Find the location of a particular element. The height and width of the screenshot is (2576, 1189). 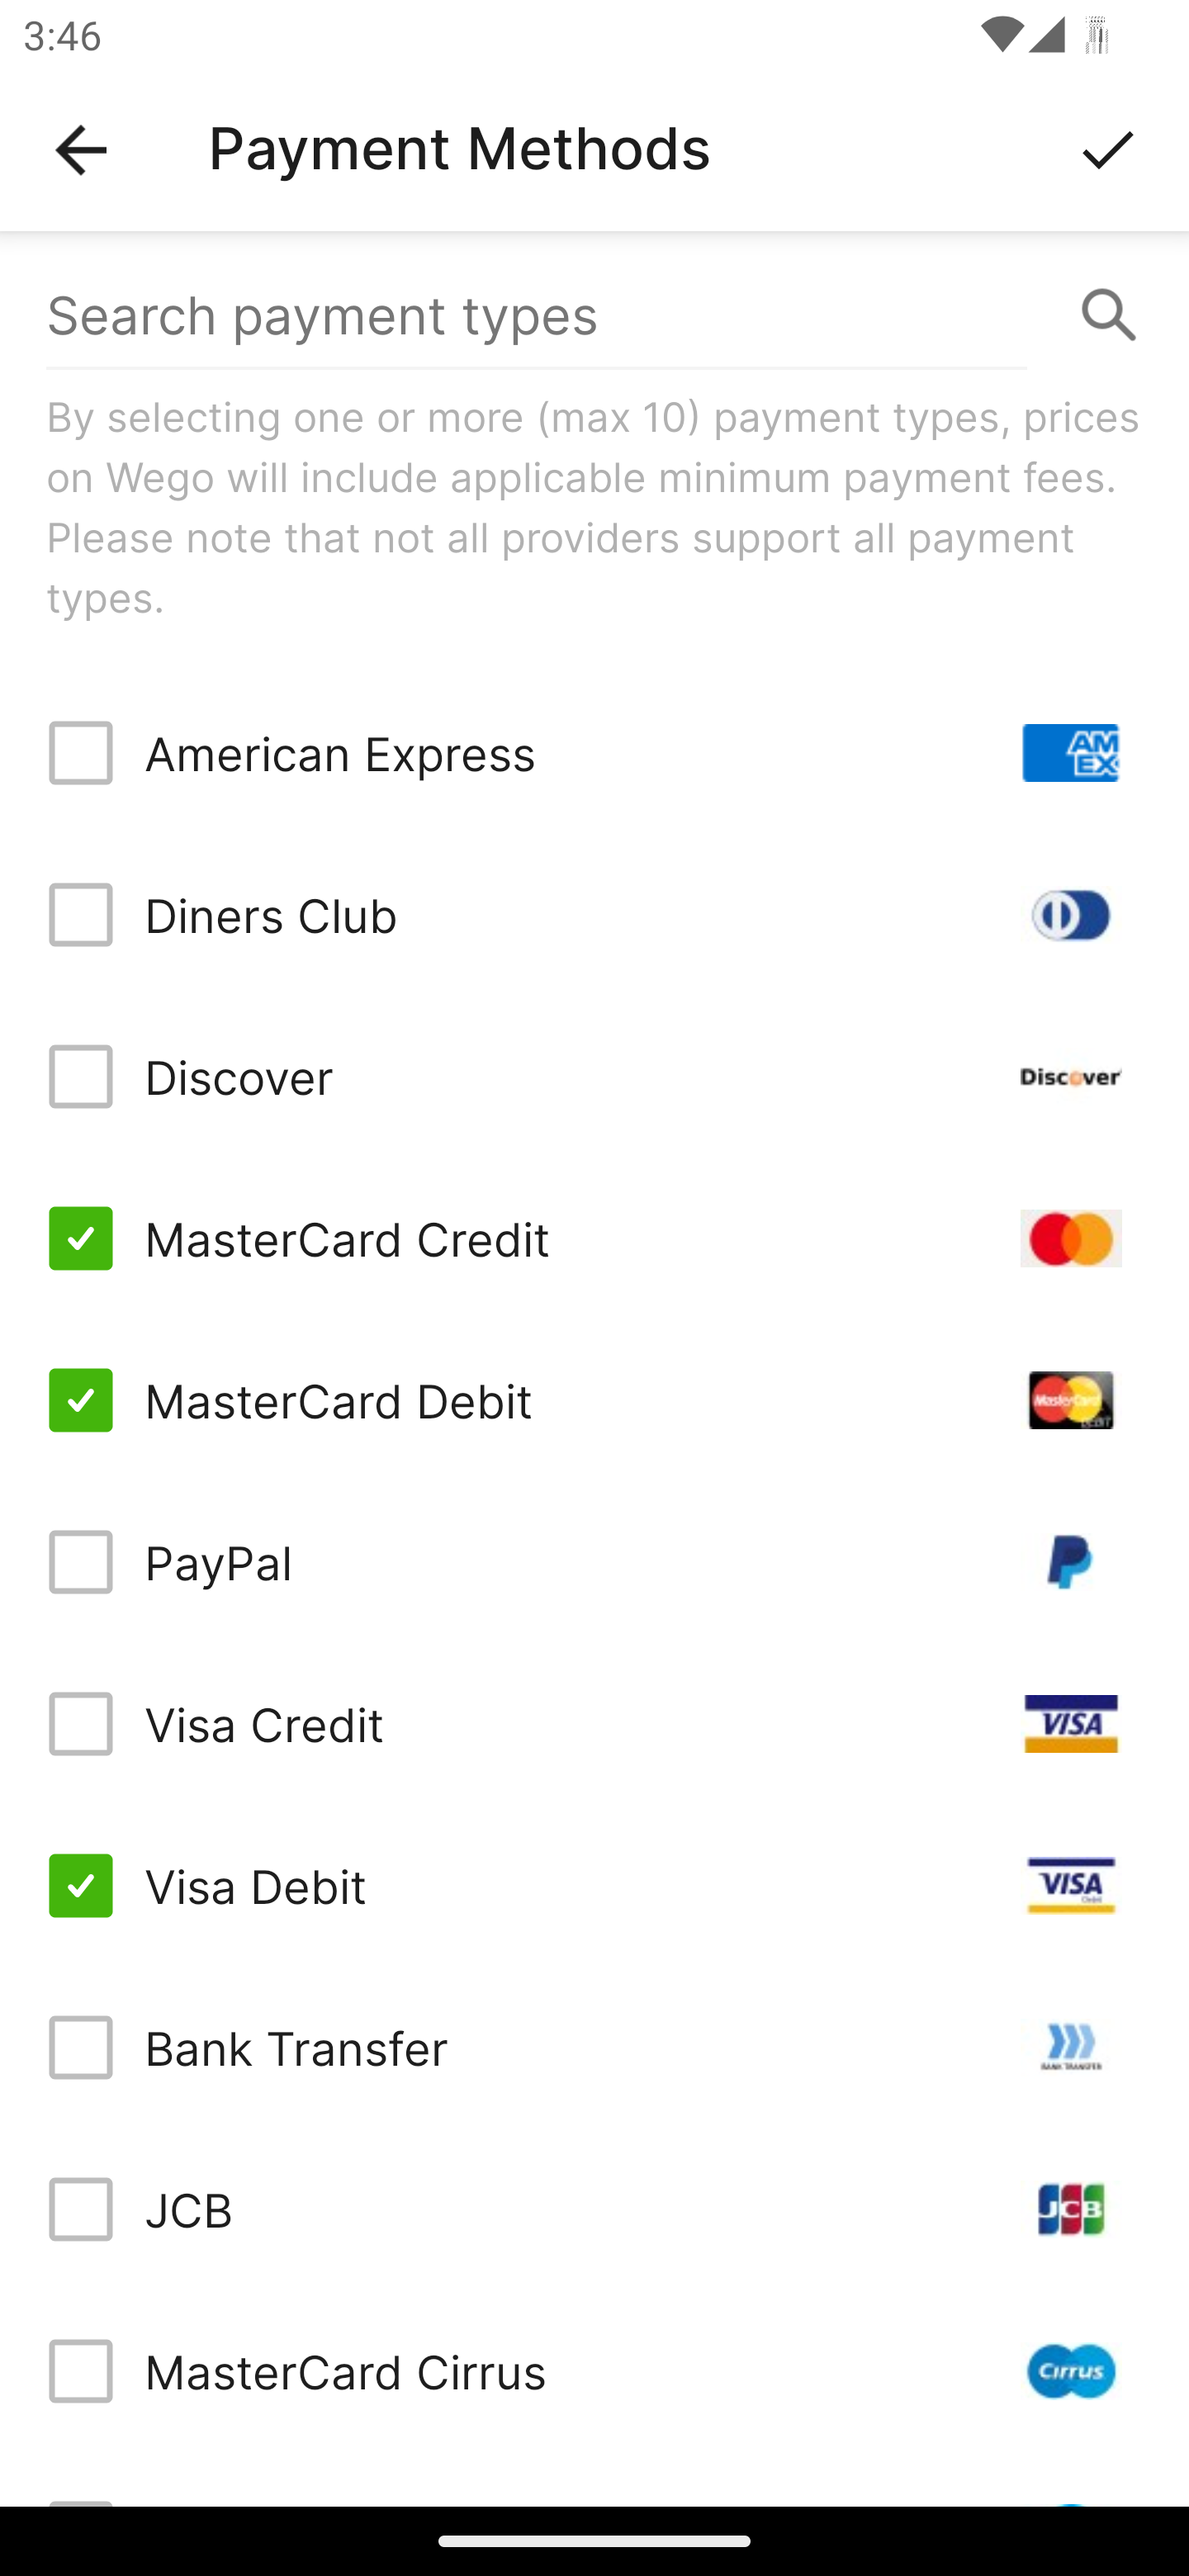

Visa Credit is located at coordinates (594, 1724).